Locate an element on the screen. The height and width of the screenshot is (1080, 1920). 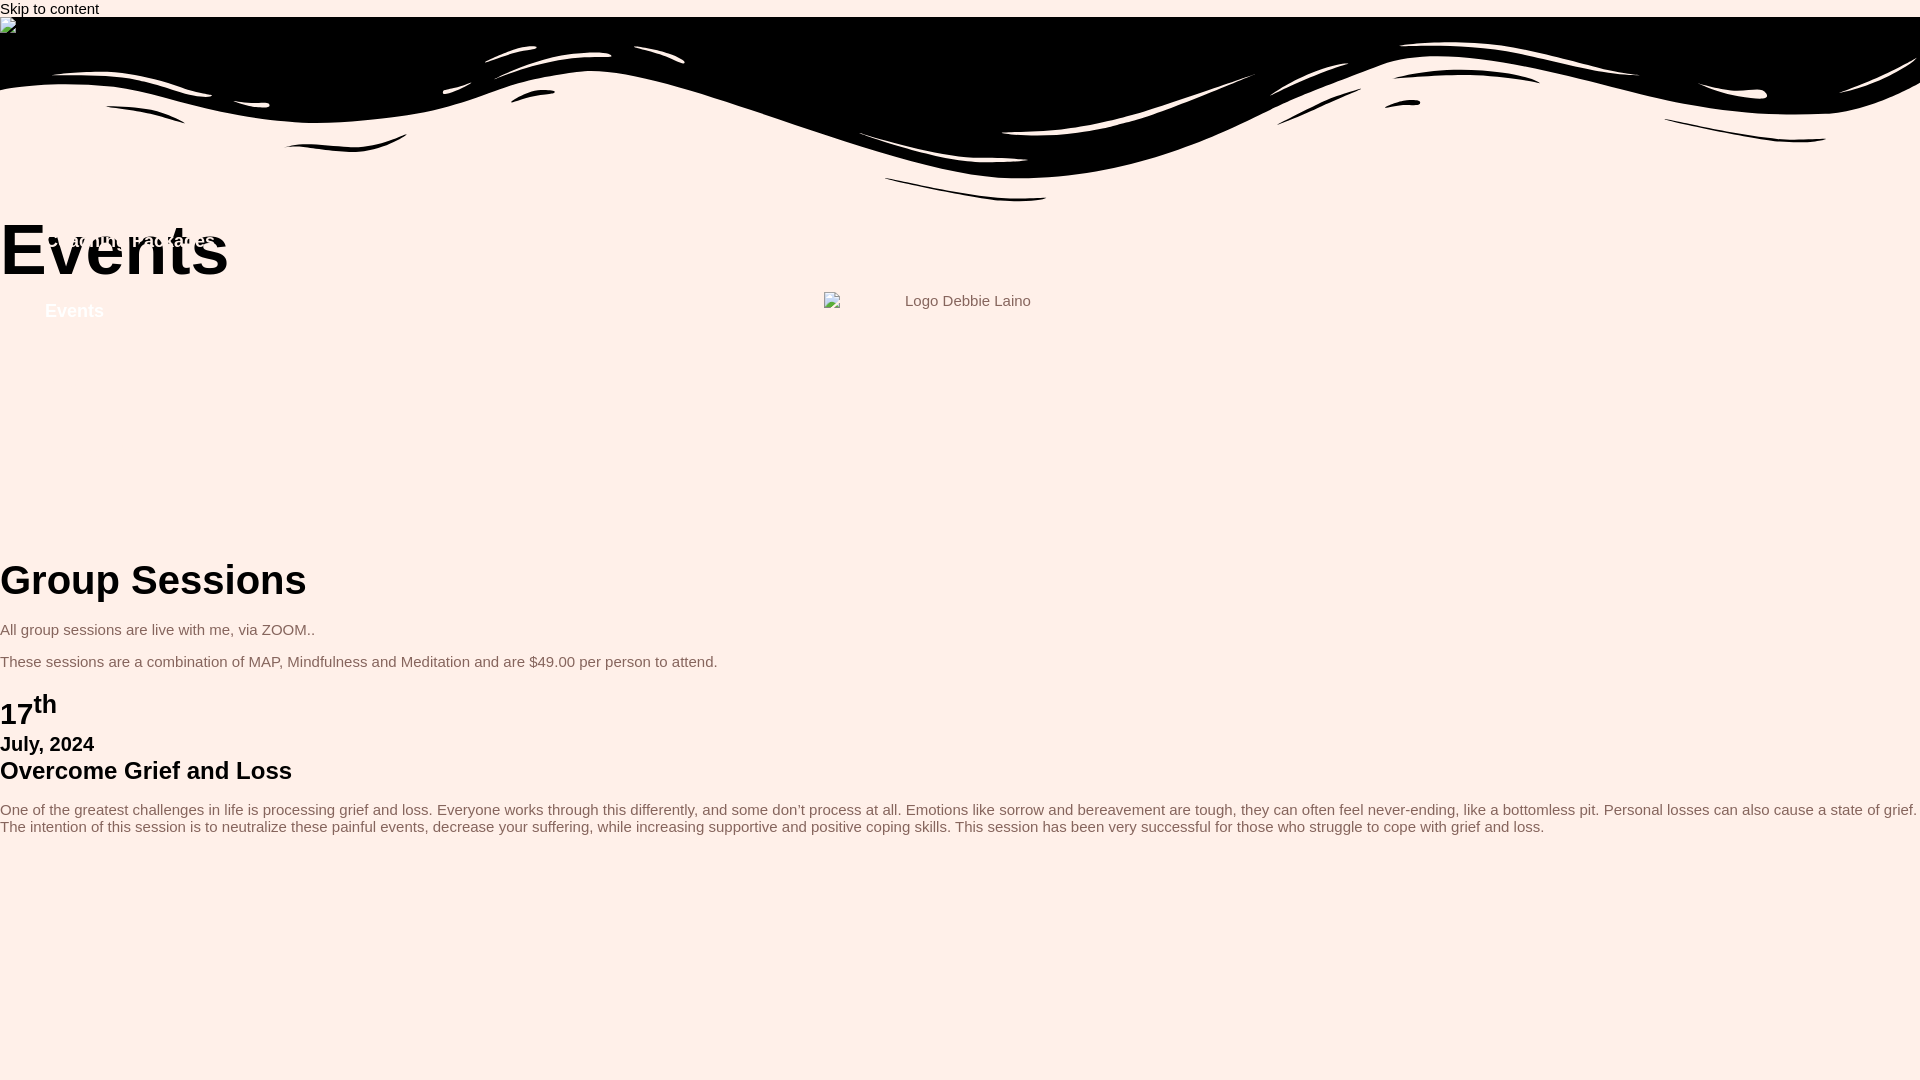
About Me is located at coordinates (132, 171).